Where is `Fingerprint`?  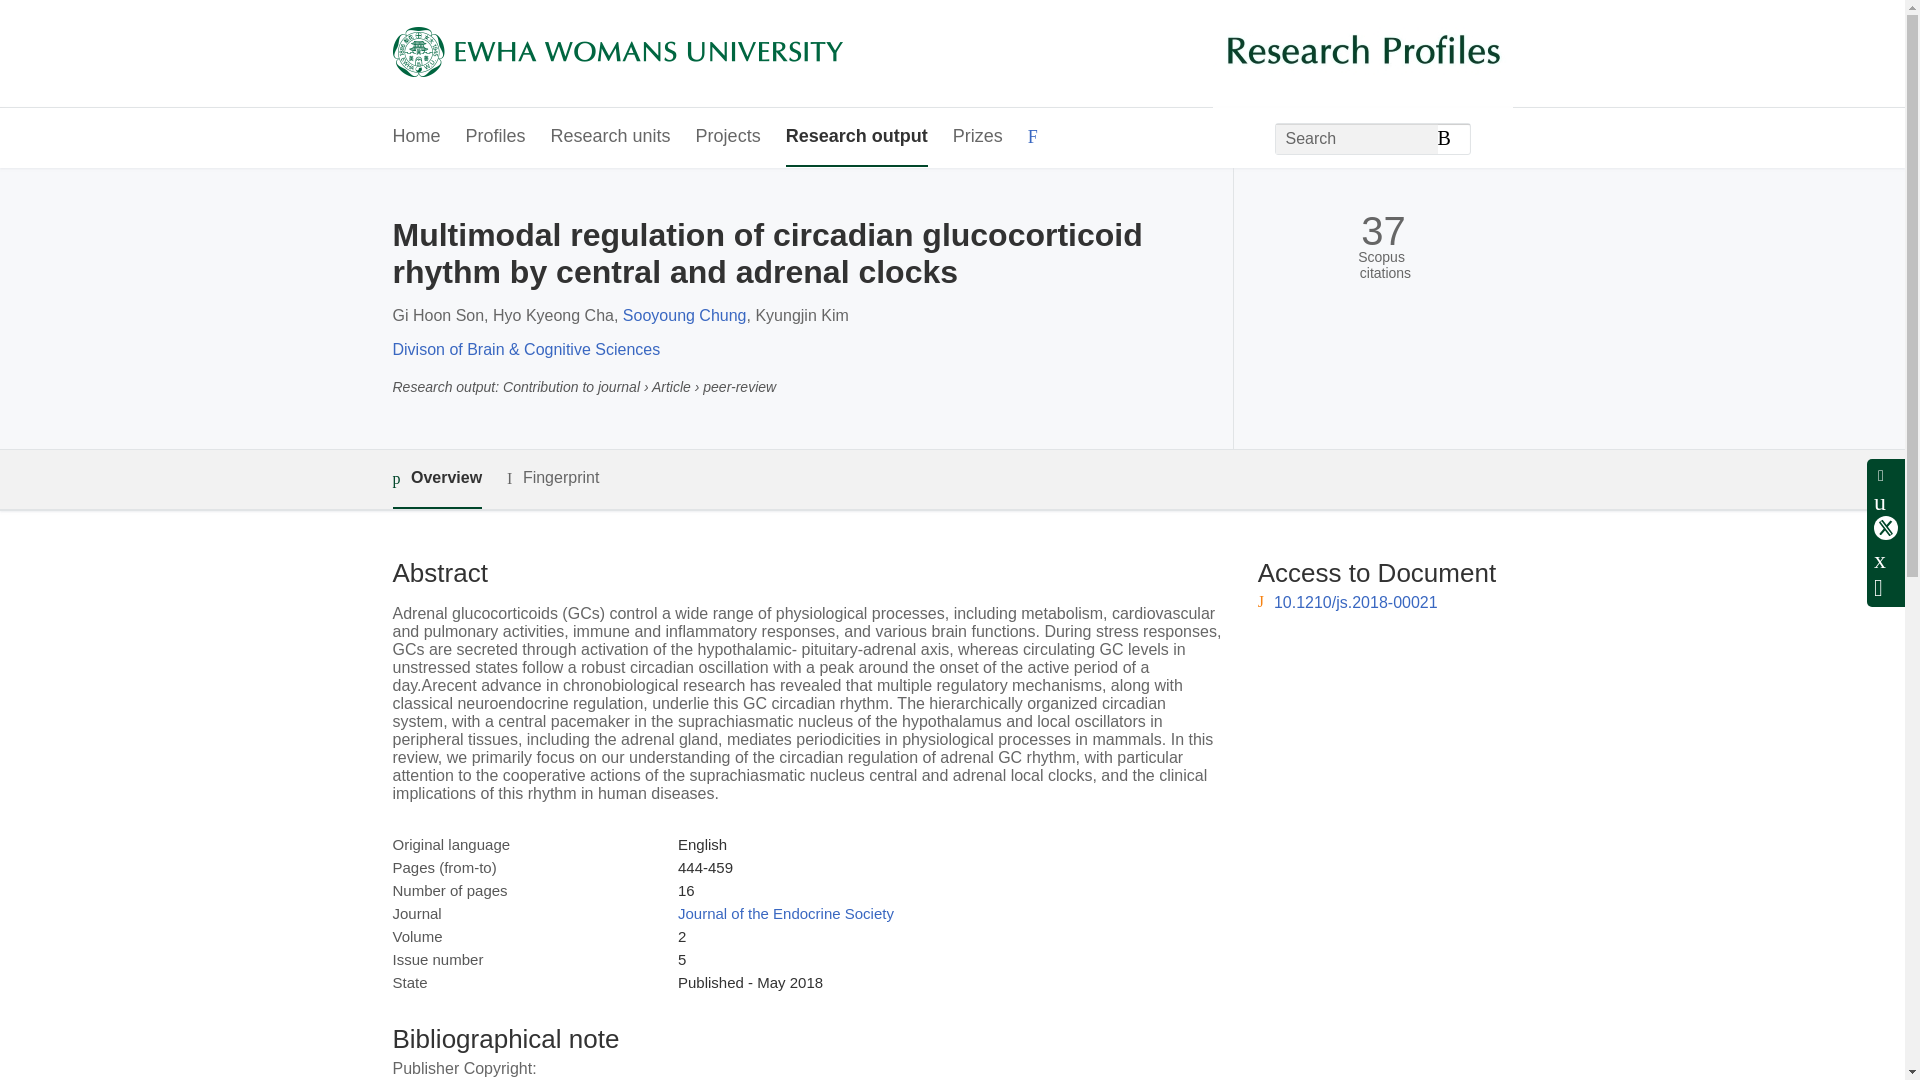 Fingerprint is located at coordinates (552, 478).